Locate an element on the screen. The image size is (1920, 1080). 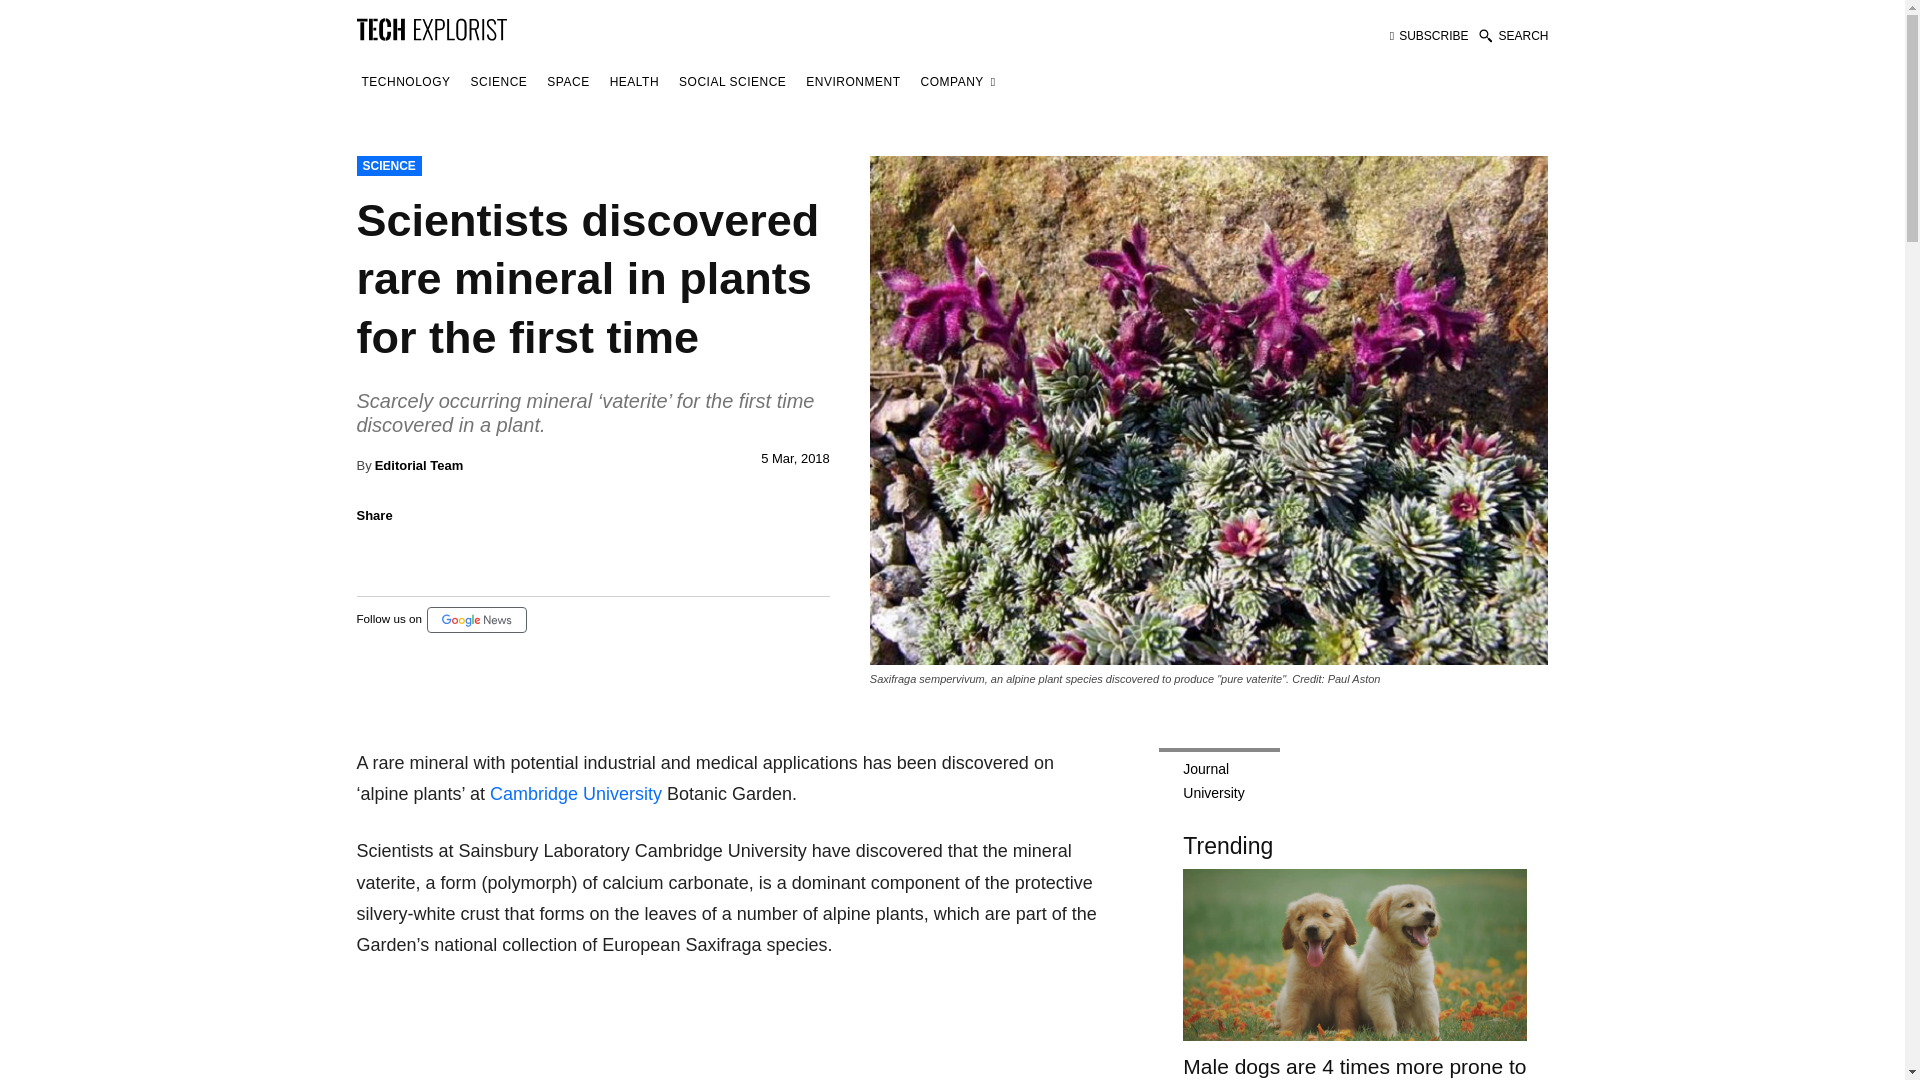
Editorial Team is located at coordinates (419, 465).